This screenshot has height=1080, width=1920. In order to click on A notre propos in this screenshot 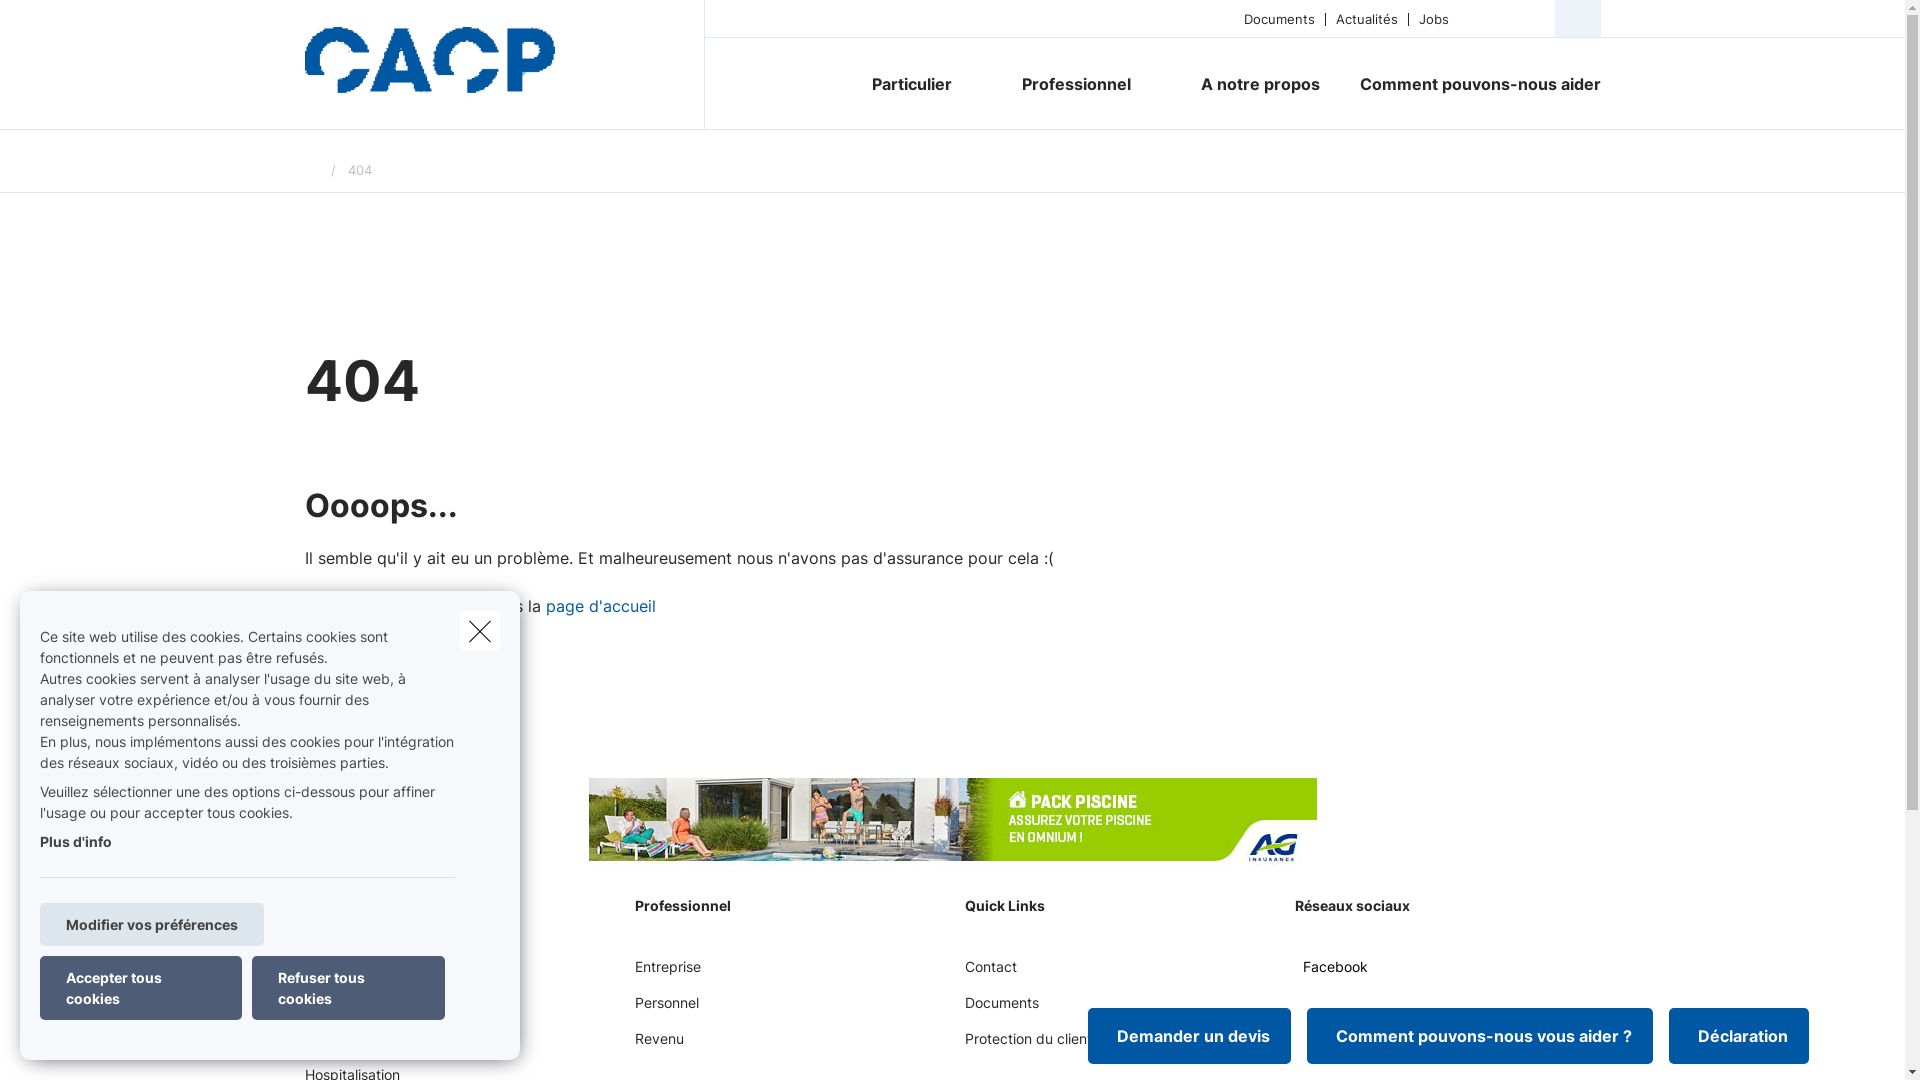, I will do `click(1260, 84)`.